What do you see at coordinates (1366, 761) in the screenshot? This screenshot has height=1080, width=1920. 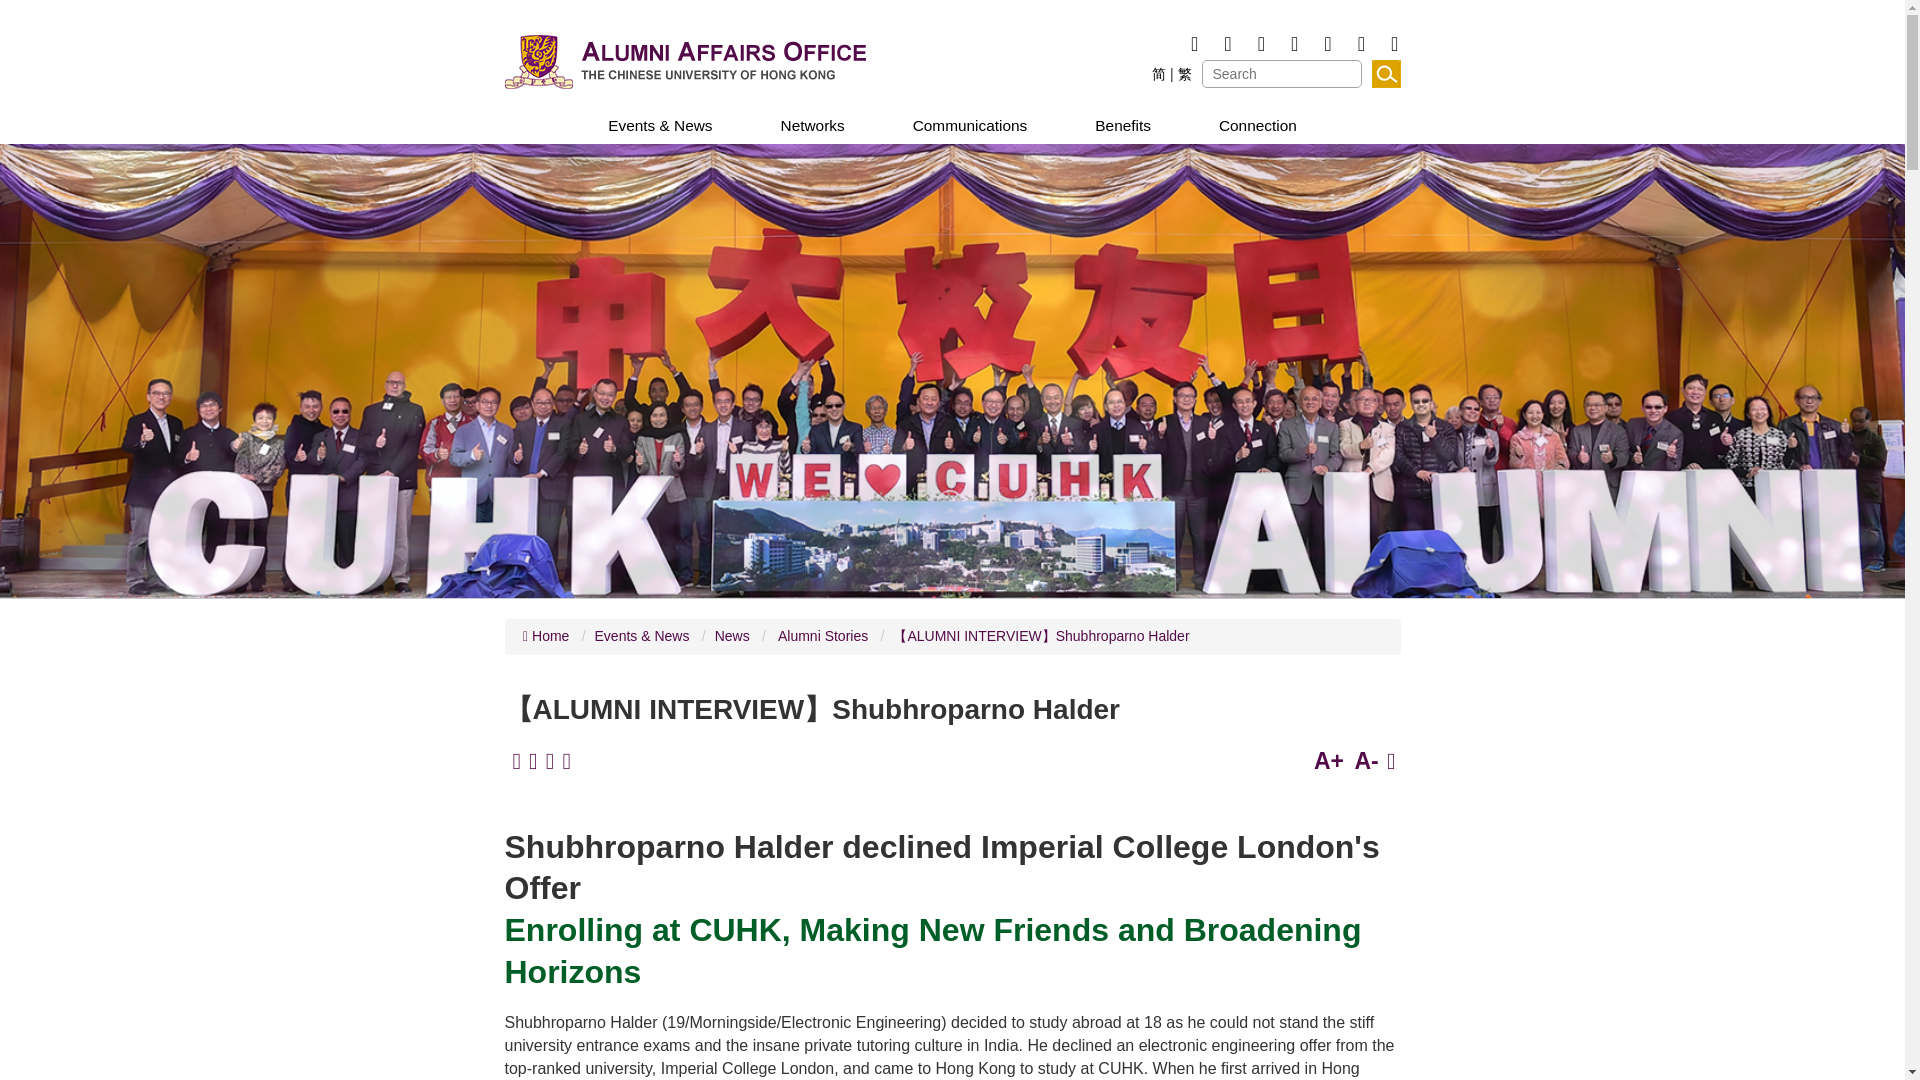 I see `Smaller` at bounding box center [1366, 761].